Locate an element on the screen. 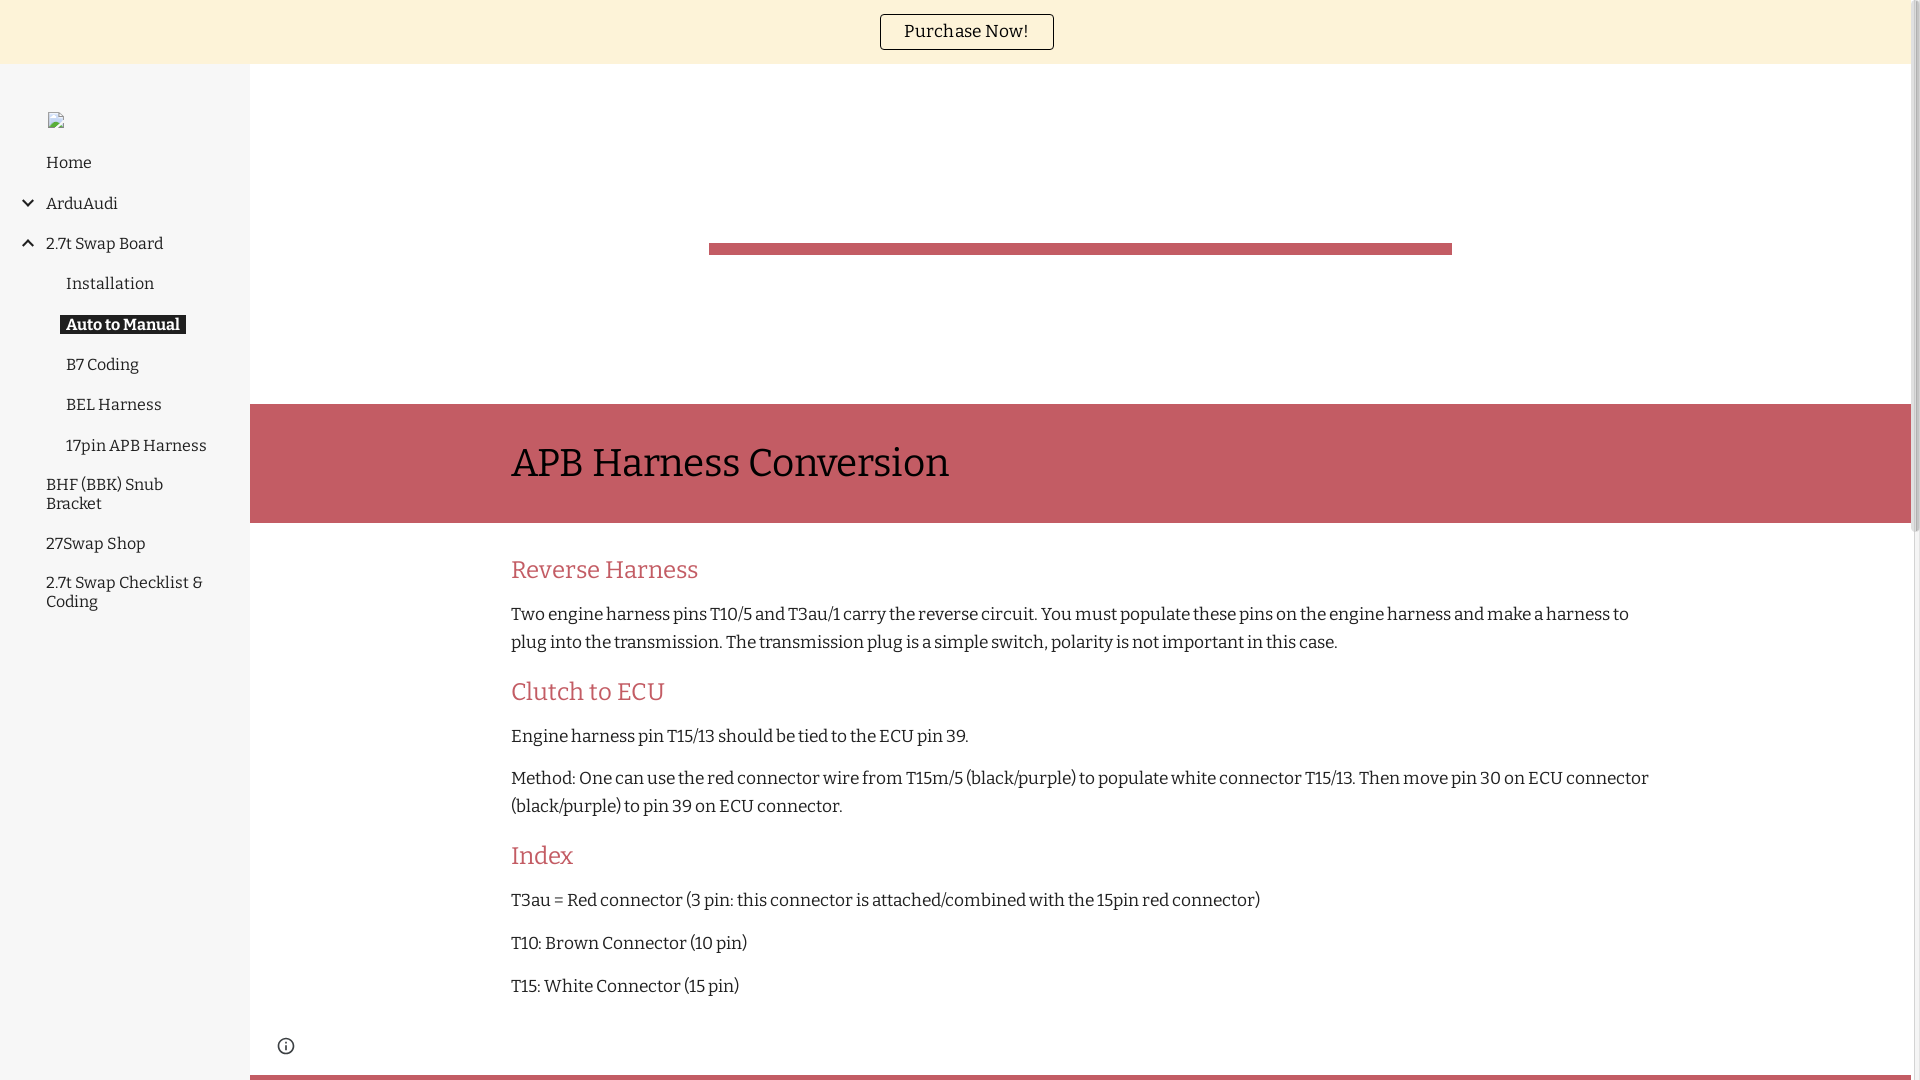 The height and width of the screenshot is (1080, 1920). Home is located at coordinates (69, 162).